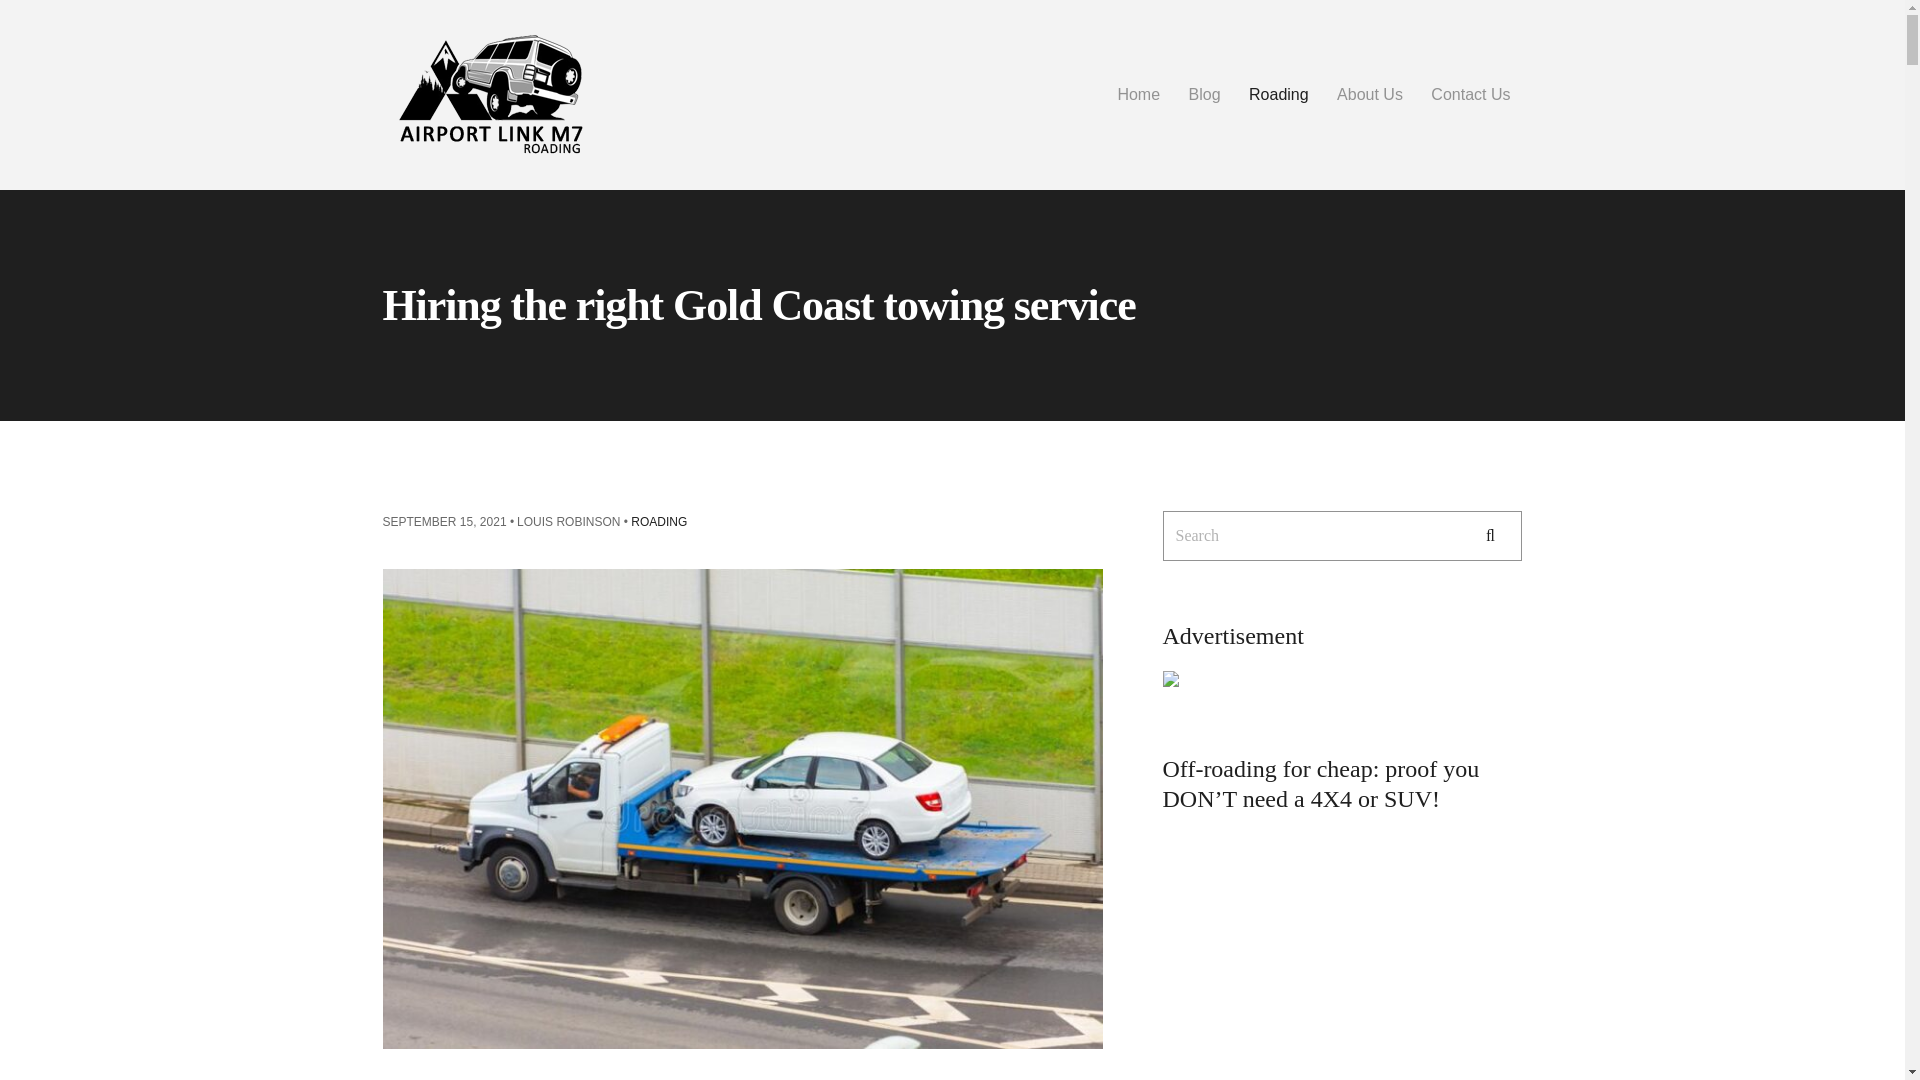  Describe the element at coordinates (659, 522) in the screenshot. I see `ROADING` at that location.